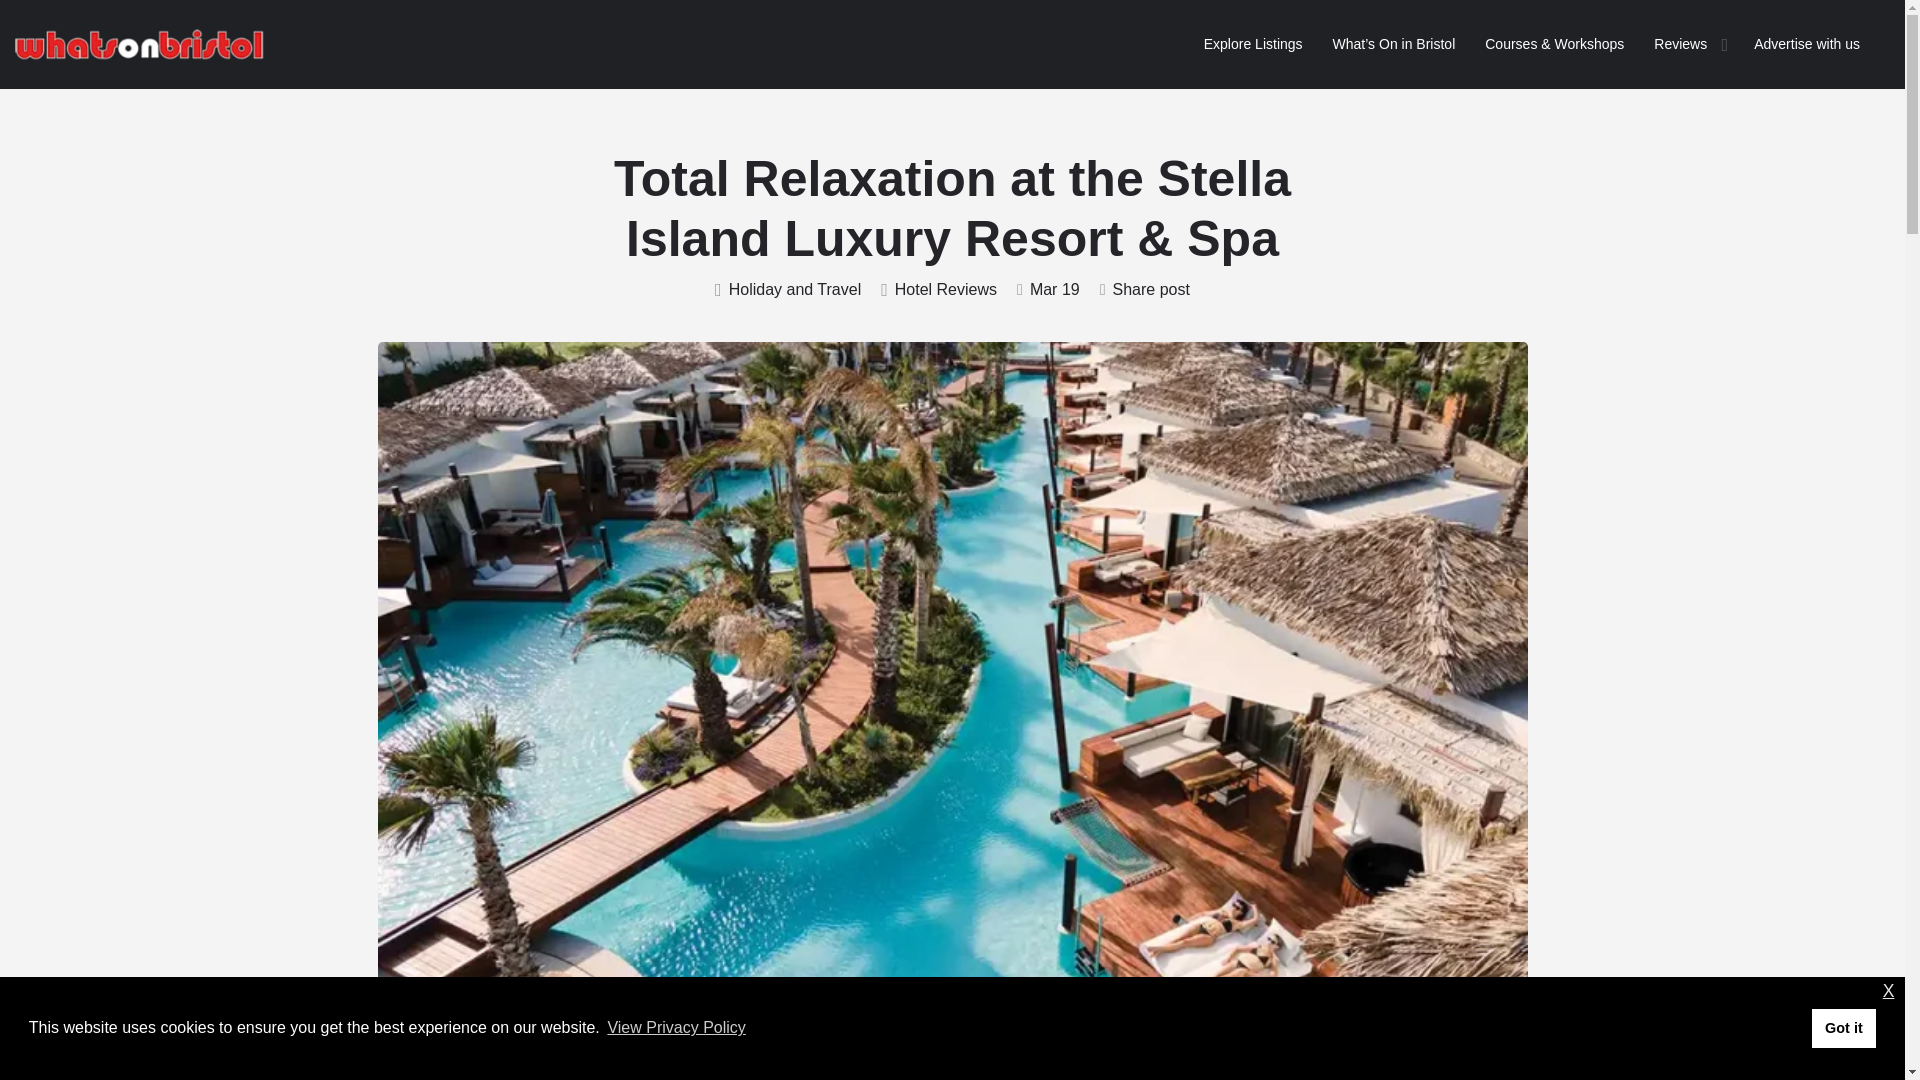 The image size is (1920, 1080). I want to click on Holiday and Travel, so click(787, 290).